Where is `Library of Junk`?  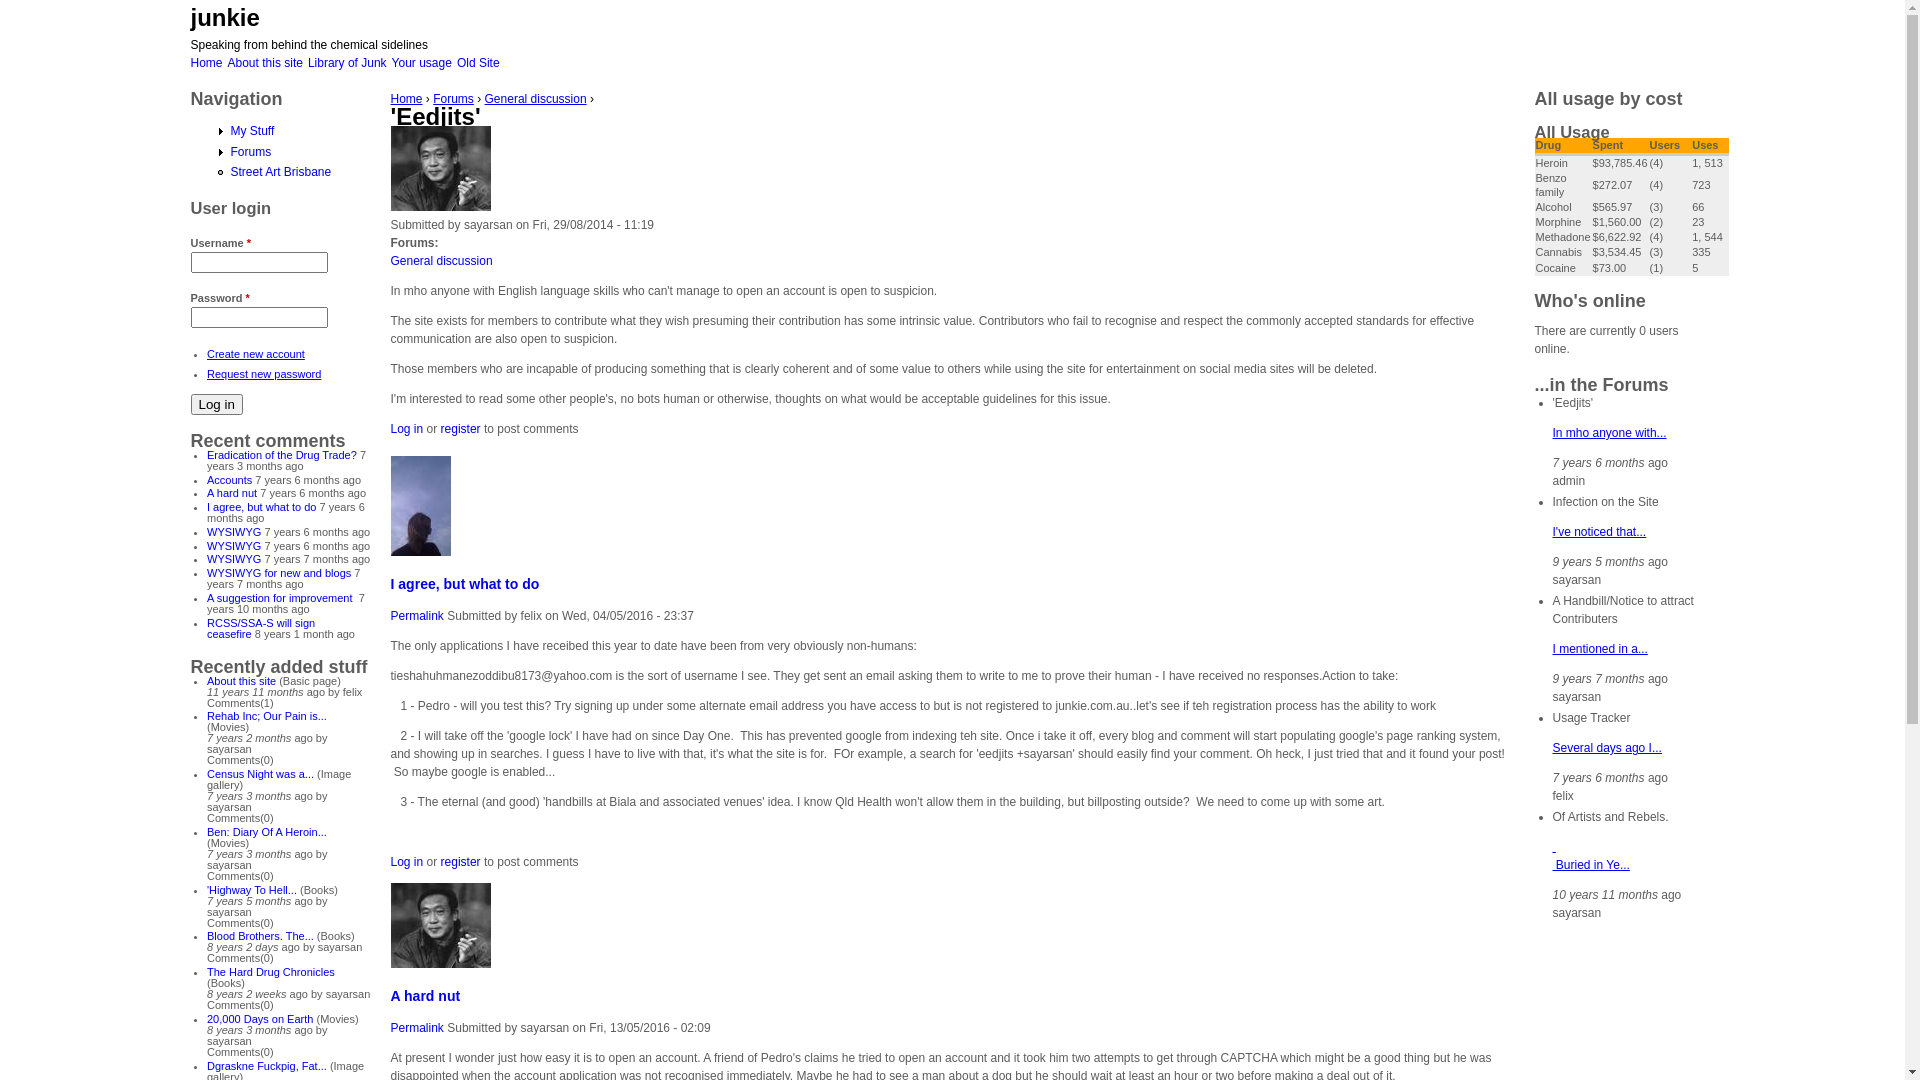
Library of Junk is located at coordinates (348, 63).